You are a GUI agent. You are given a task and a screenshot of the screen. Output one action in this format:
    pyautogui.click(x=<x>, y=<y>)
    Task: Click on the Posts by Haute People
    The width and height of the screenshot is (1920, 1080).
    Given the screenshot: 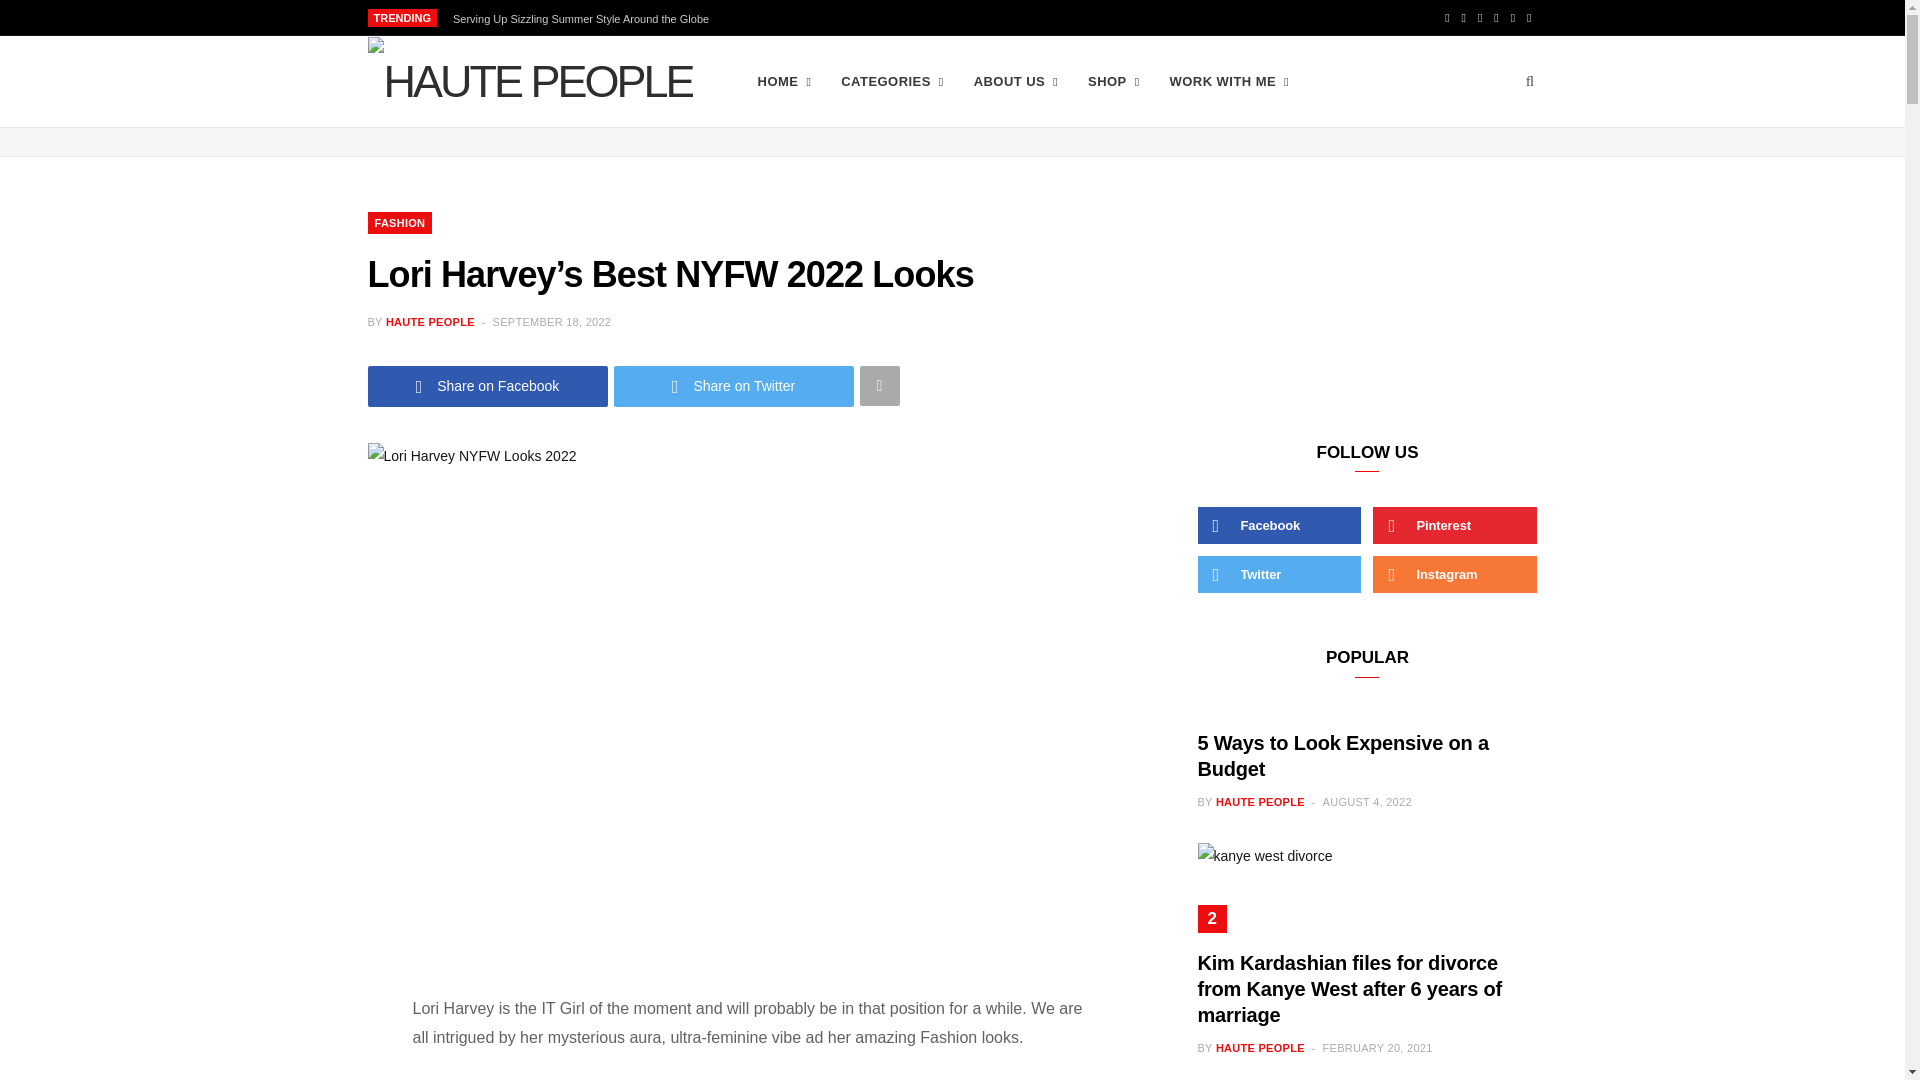 What is the action you would take?
    pyautogui.click(x=430, y=322)
    